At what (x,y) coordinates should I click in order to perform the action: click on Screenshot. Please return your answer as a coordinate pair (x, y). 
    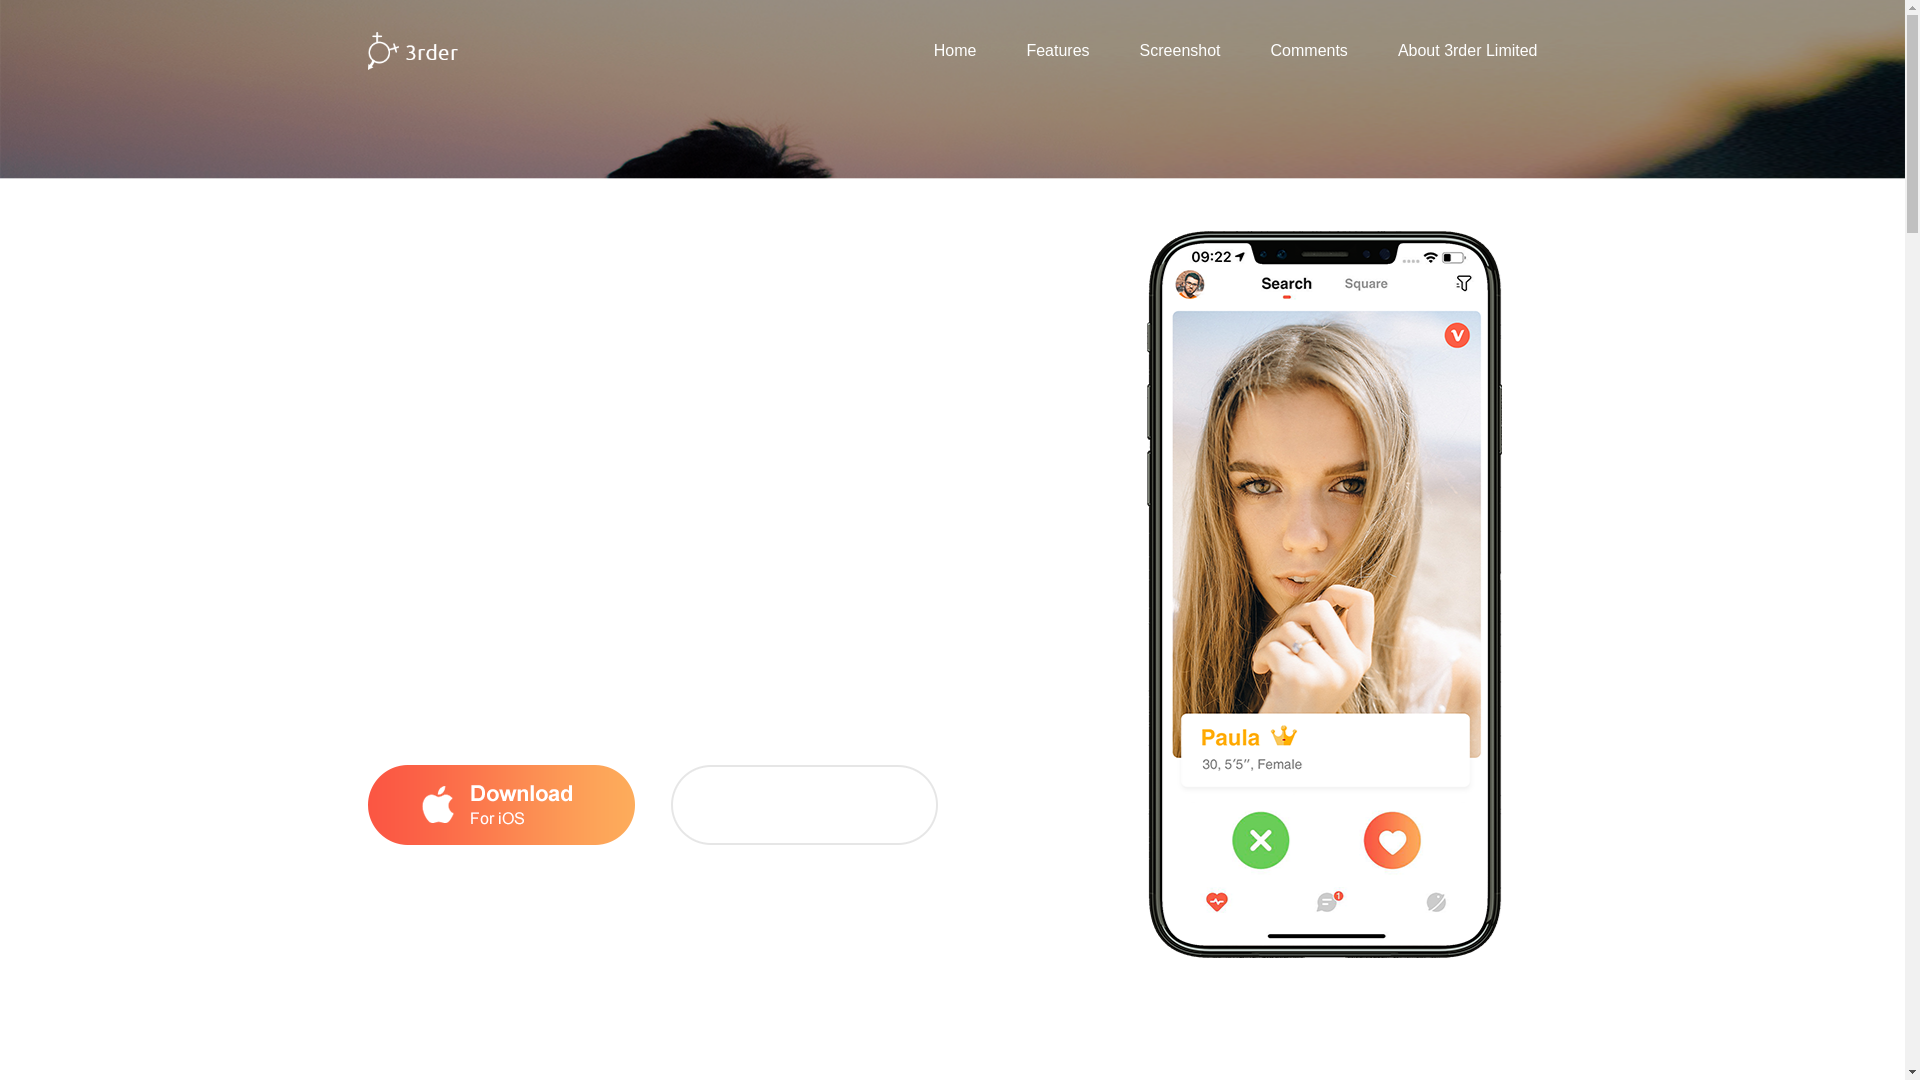
    Looking at the image, I should click on (1180, 50).